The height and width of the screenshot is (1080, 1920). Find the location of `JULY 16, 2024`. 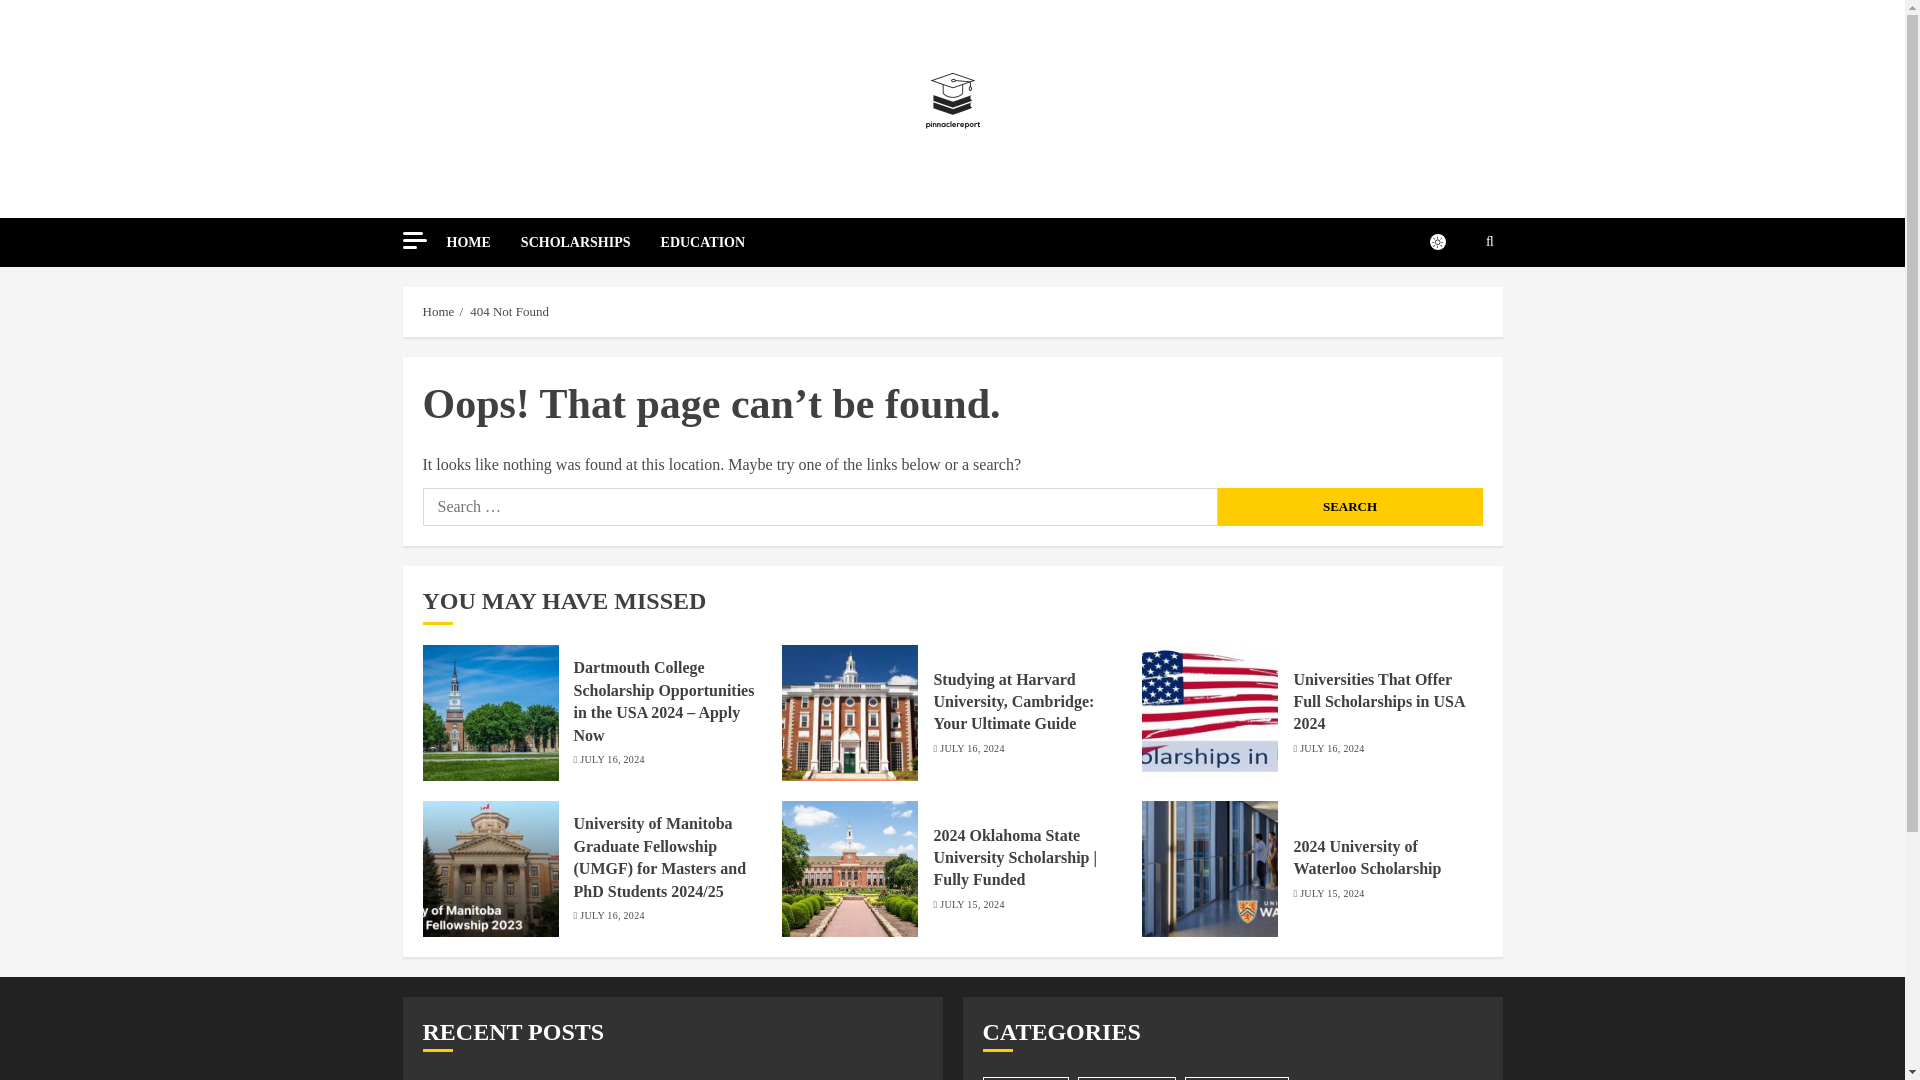

JULY 16, 2024 is located at coordinates (611, 759).